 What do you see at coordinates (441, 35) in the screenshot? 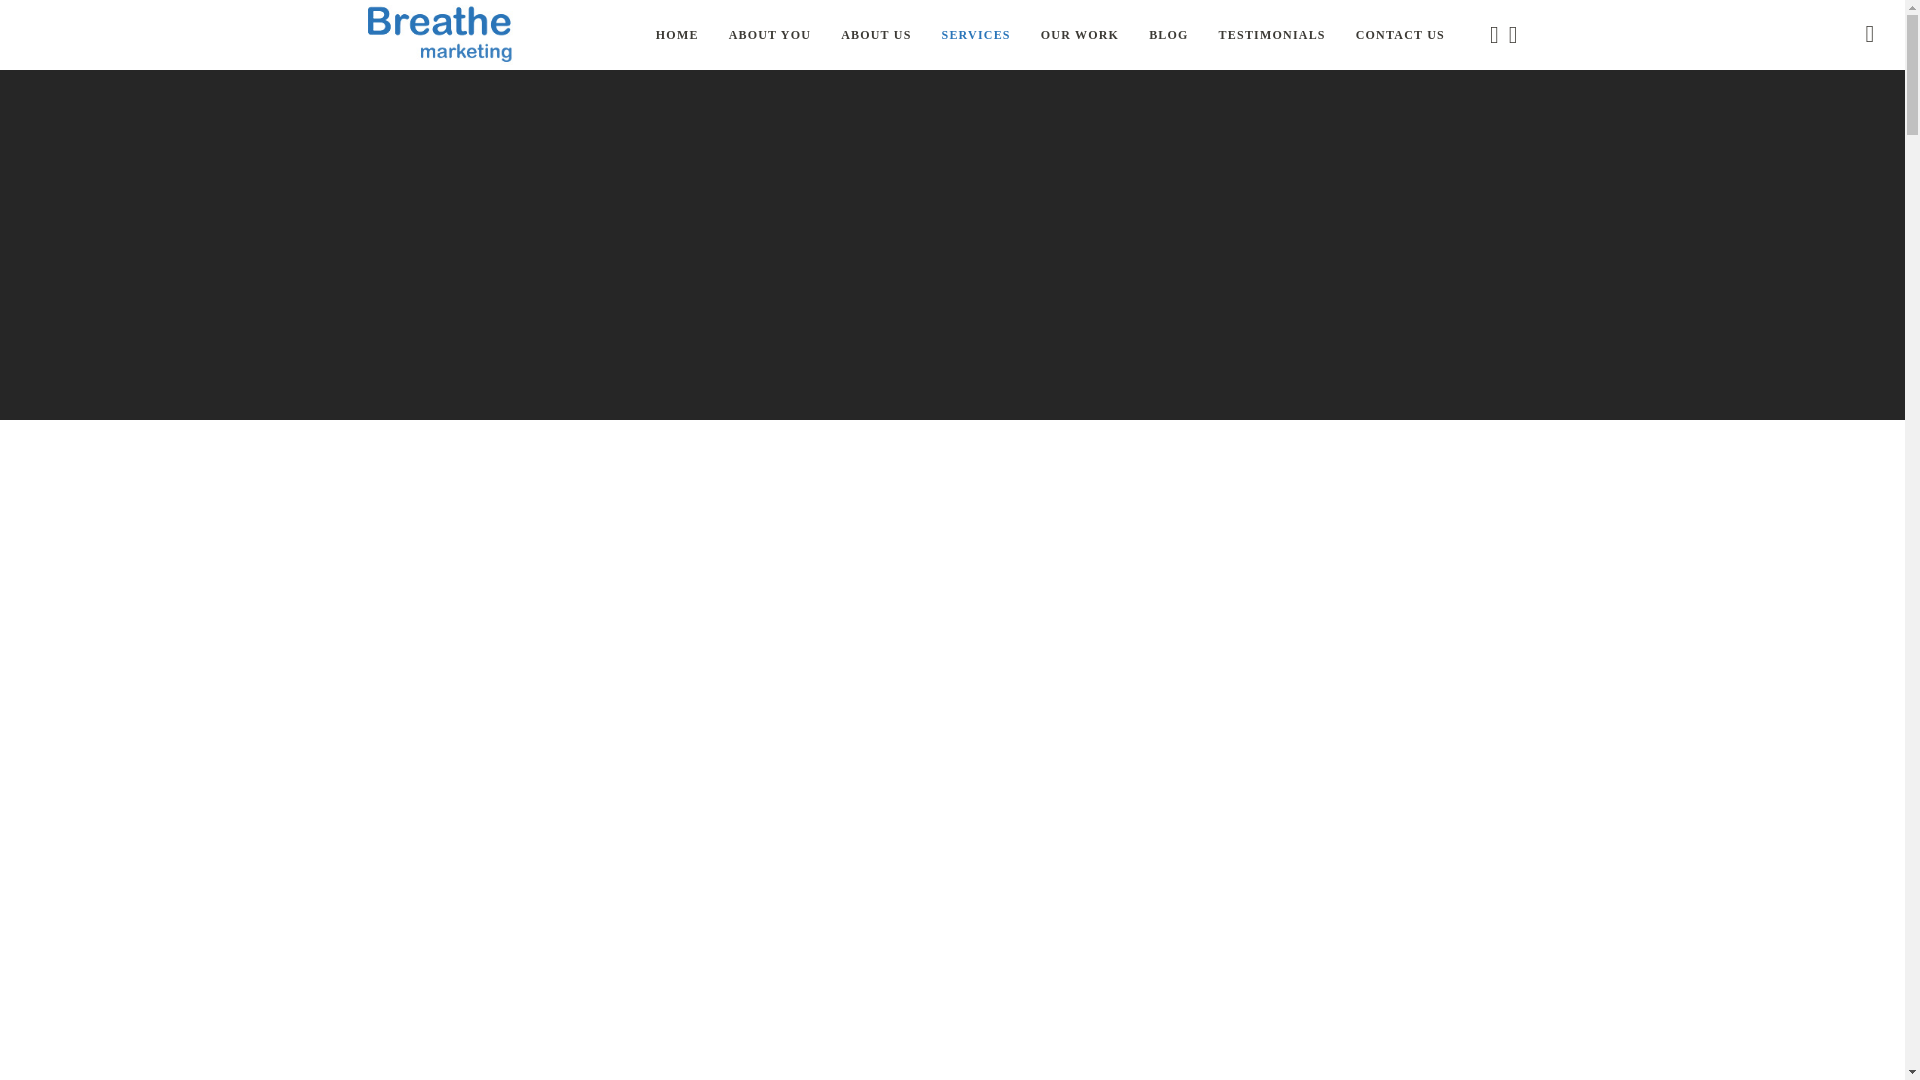
I see `Breathe Marketing` at bounding box center [441, 35].